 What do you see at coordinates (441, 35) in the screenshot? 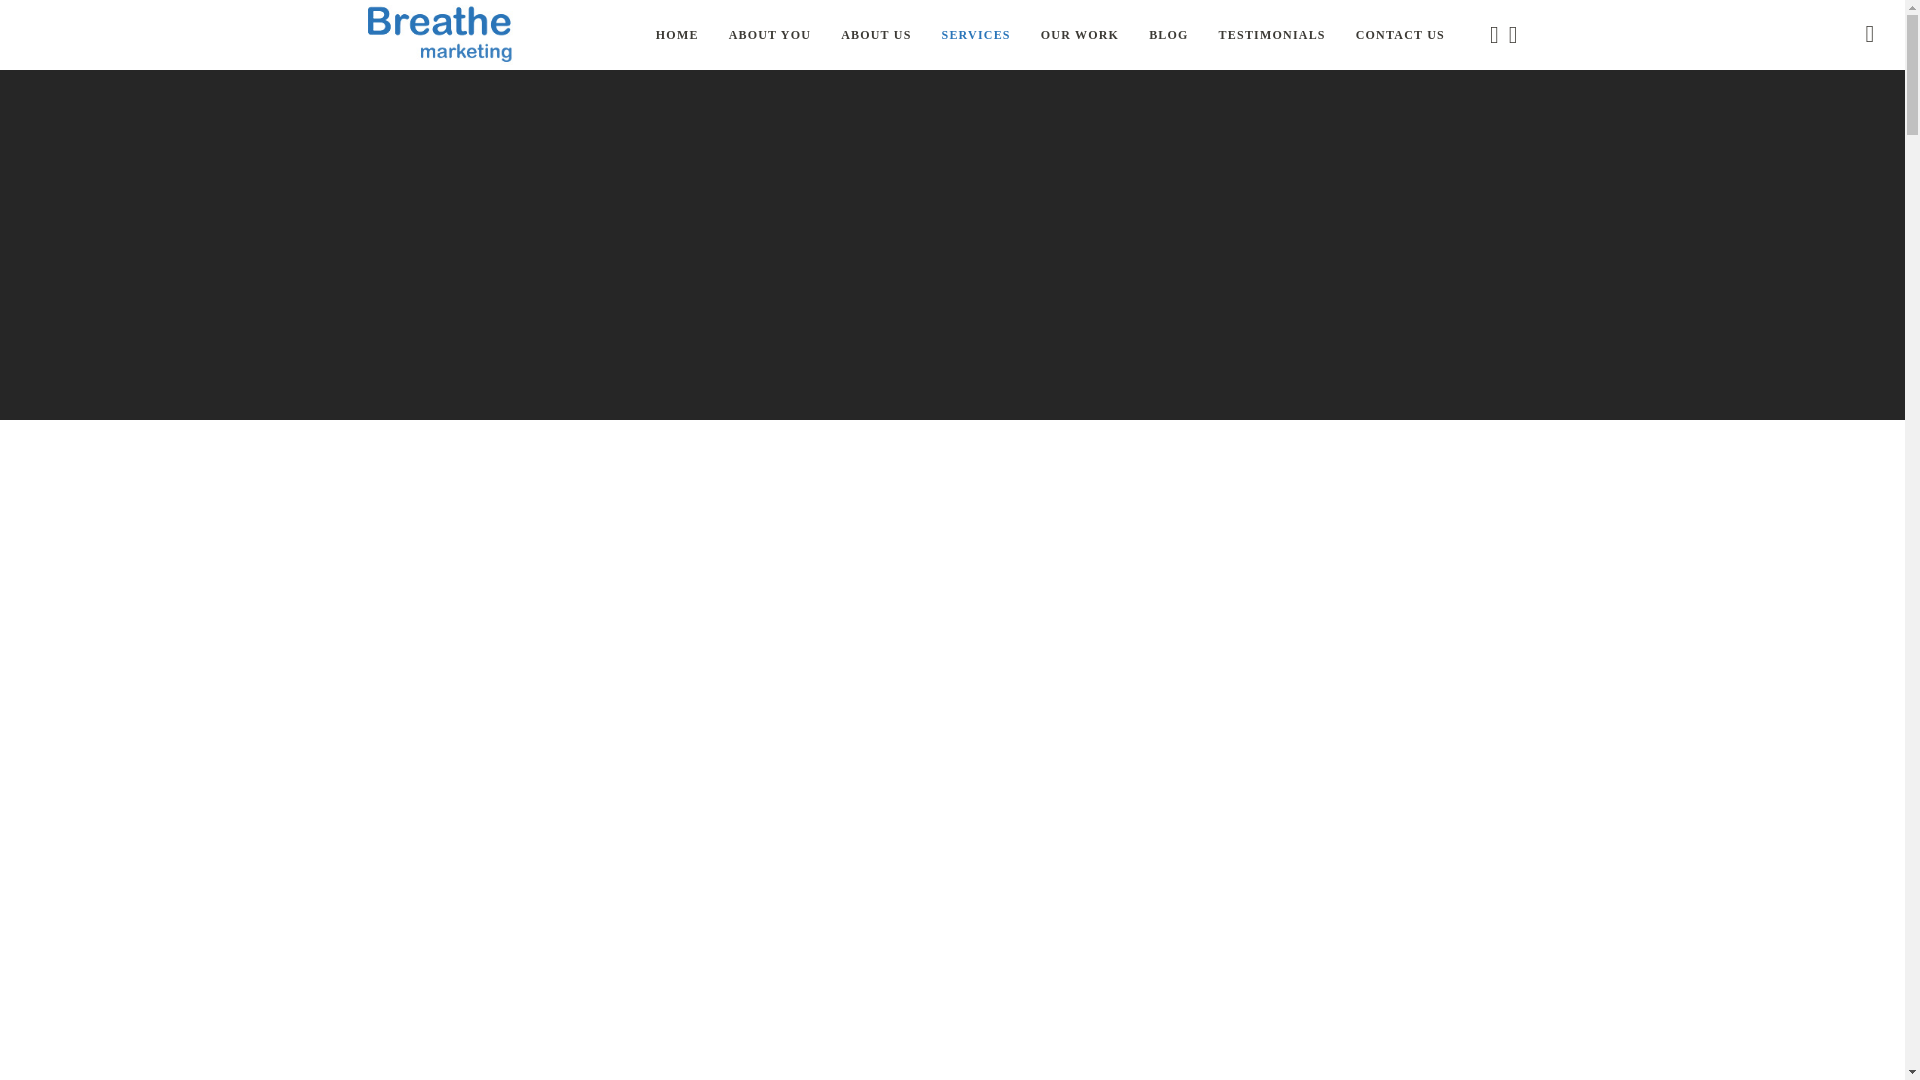
I see `Breathe Marketing` at bounding box center [441, 35].